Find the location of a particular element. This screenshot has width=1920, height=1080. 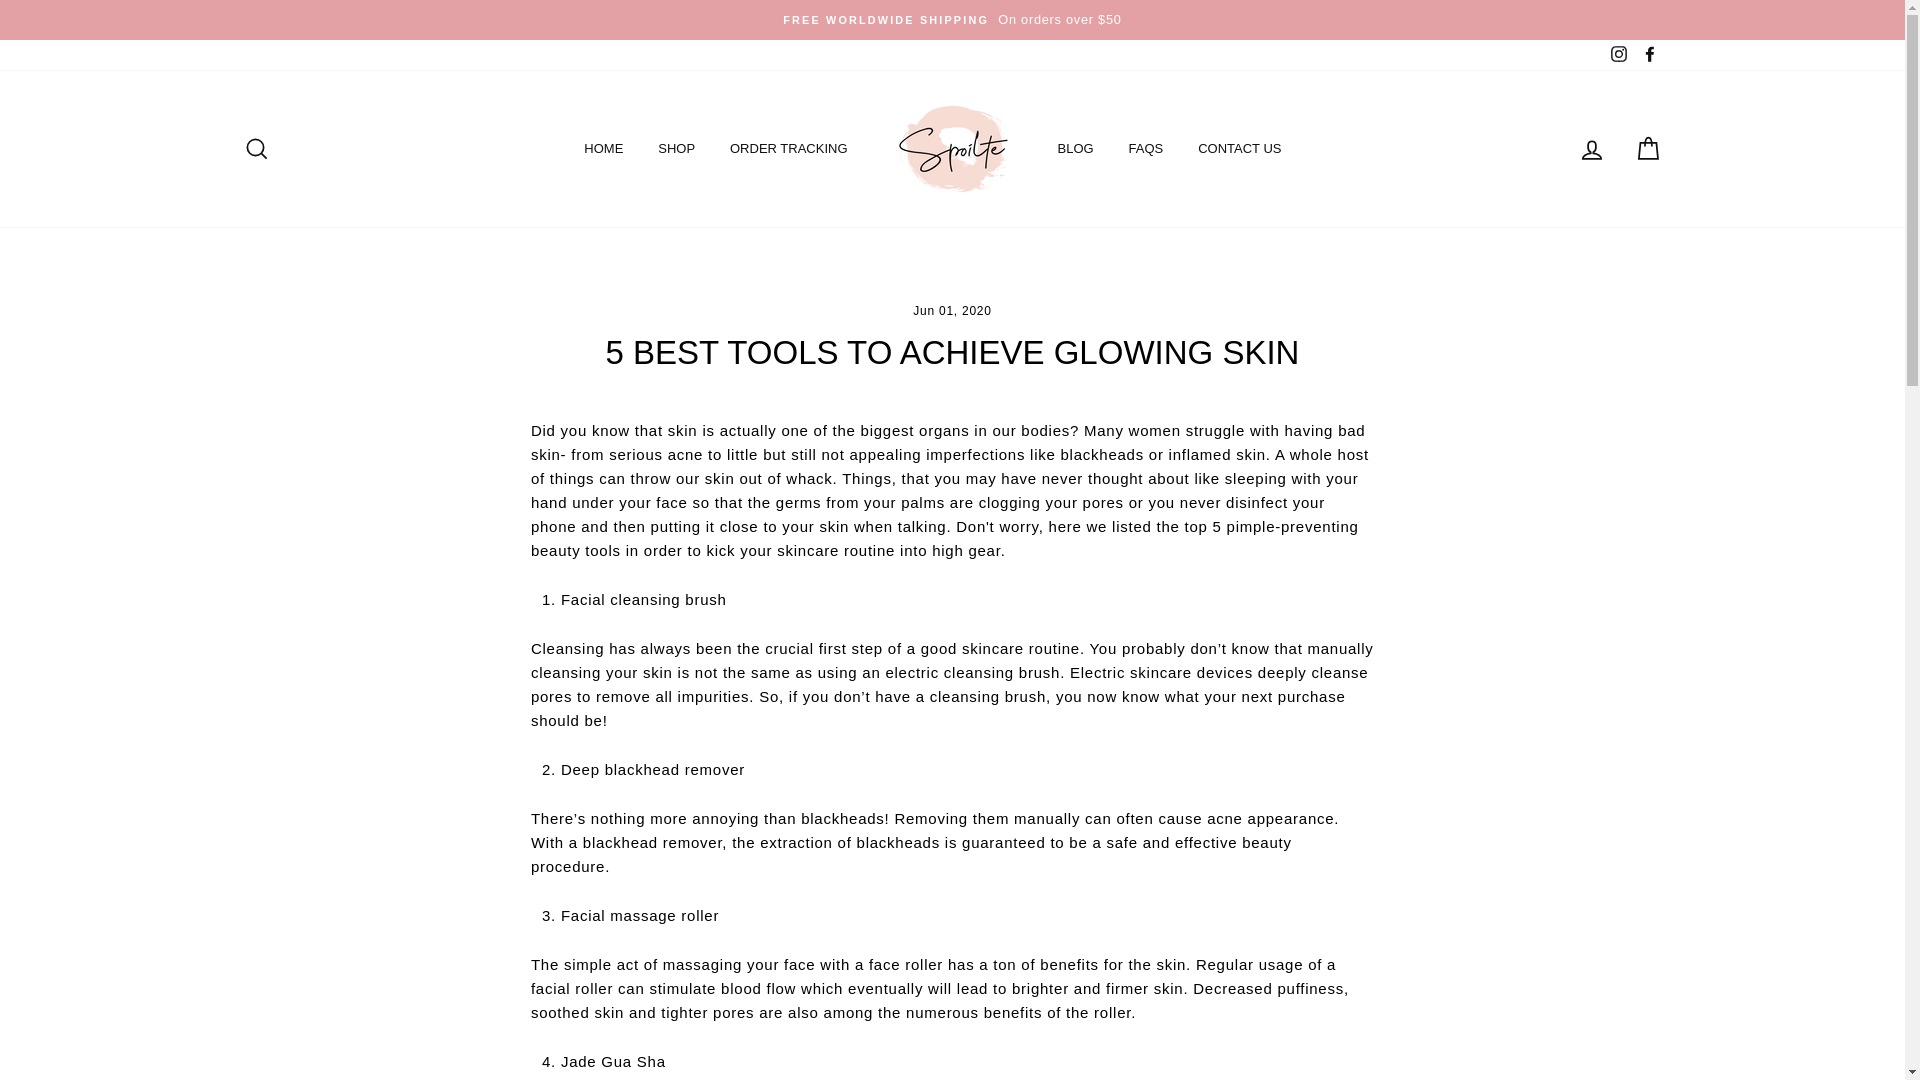

SEARCH is located at coordinates (256, 148).